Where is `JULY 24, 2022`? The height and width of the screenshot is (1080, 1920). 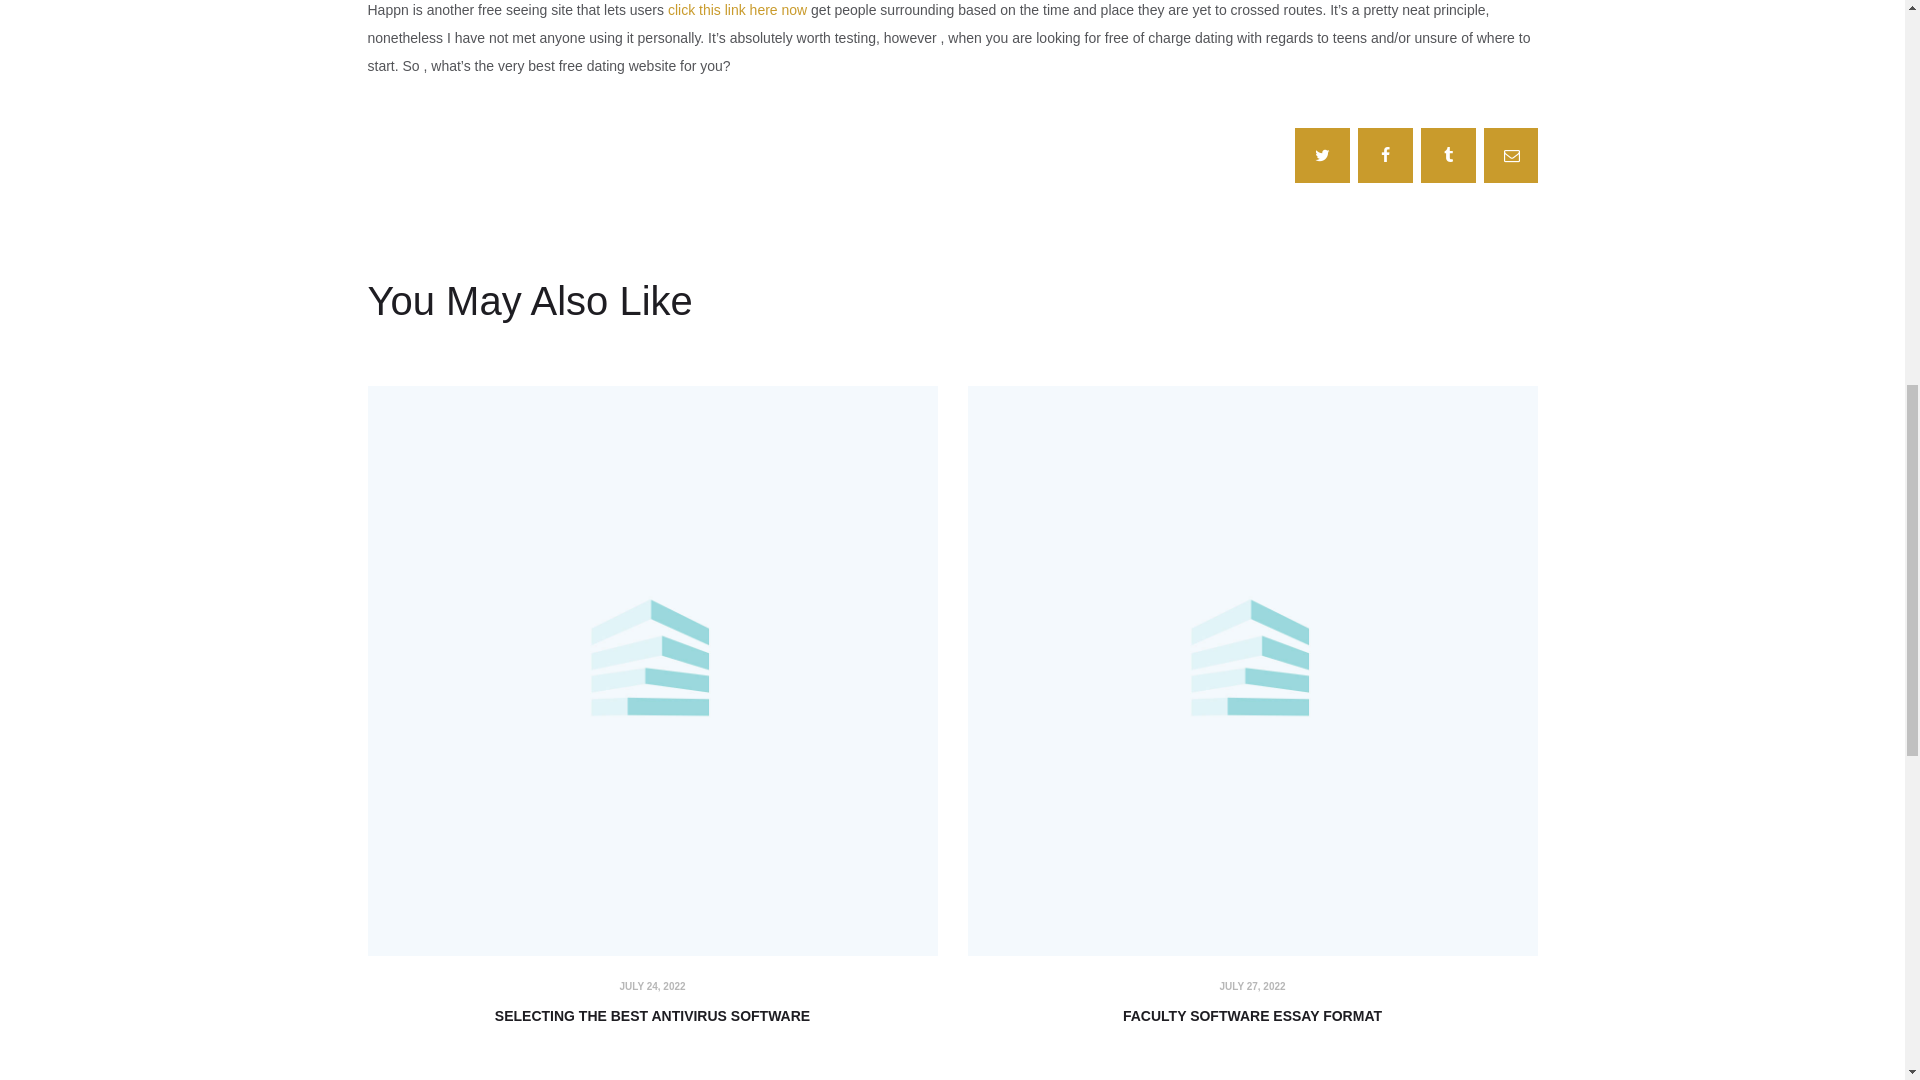
JULY 24, 2022 is located at coordinates (652, 986).